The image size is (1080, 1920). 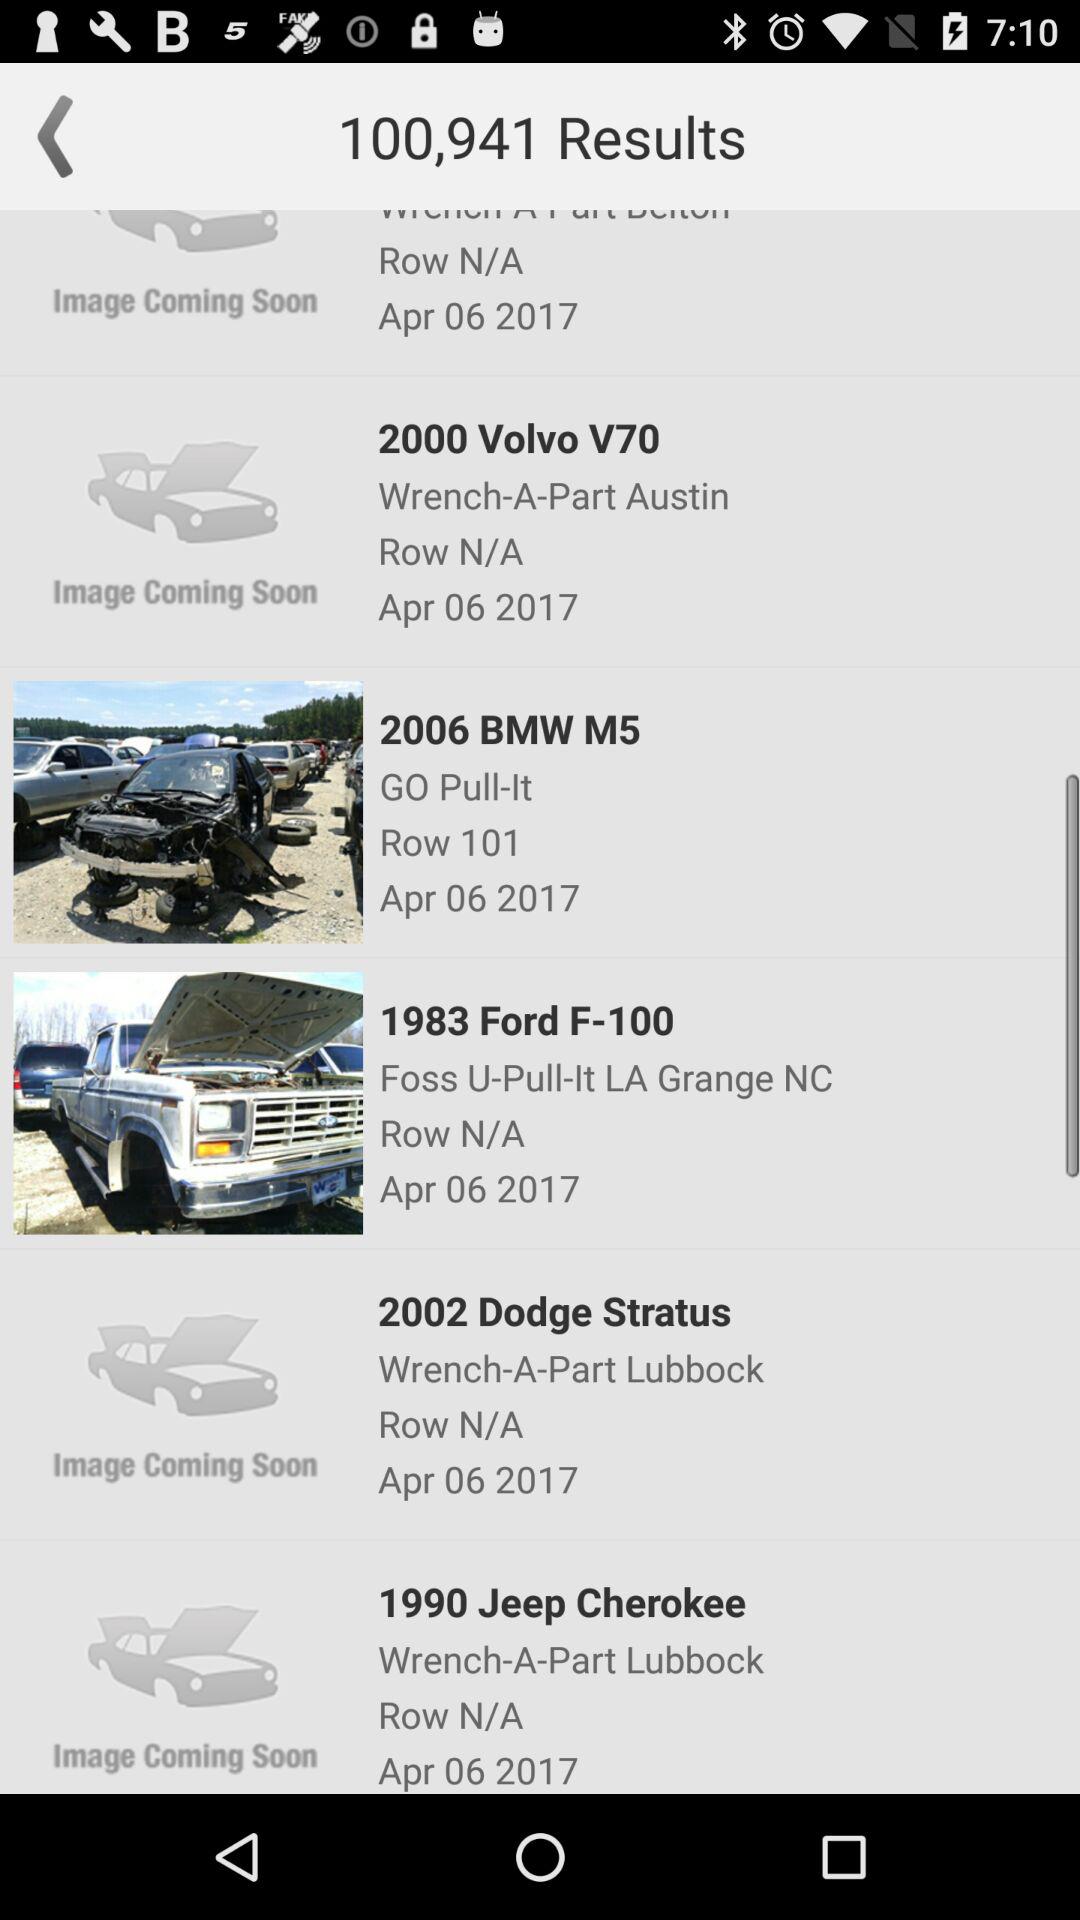 What do you see at coordinates (728, 1019) in the screenshot?
I see `select app below the apr 06 2017 app` at bounding box center [728, 1019].